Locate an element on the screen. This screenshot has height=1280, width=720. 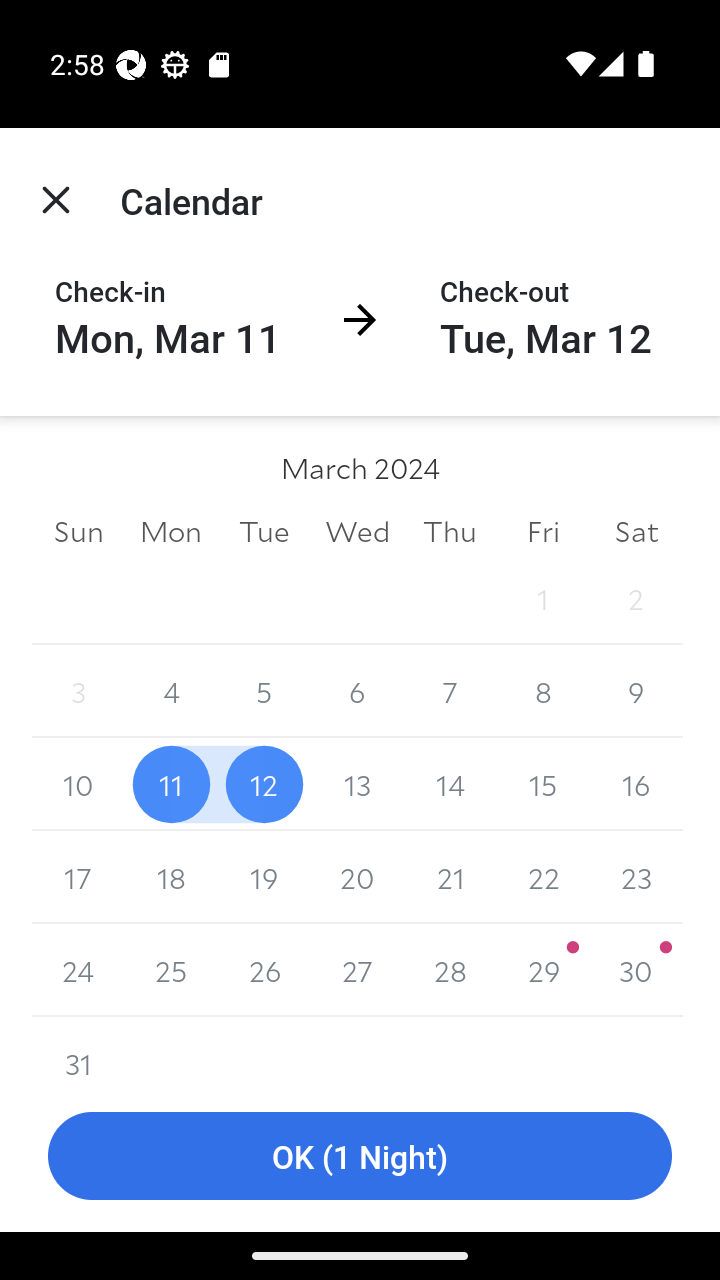
3 3 March 2024 is located at coordinates (78, 692).